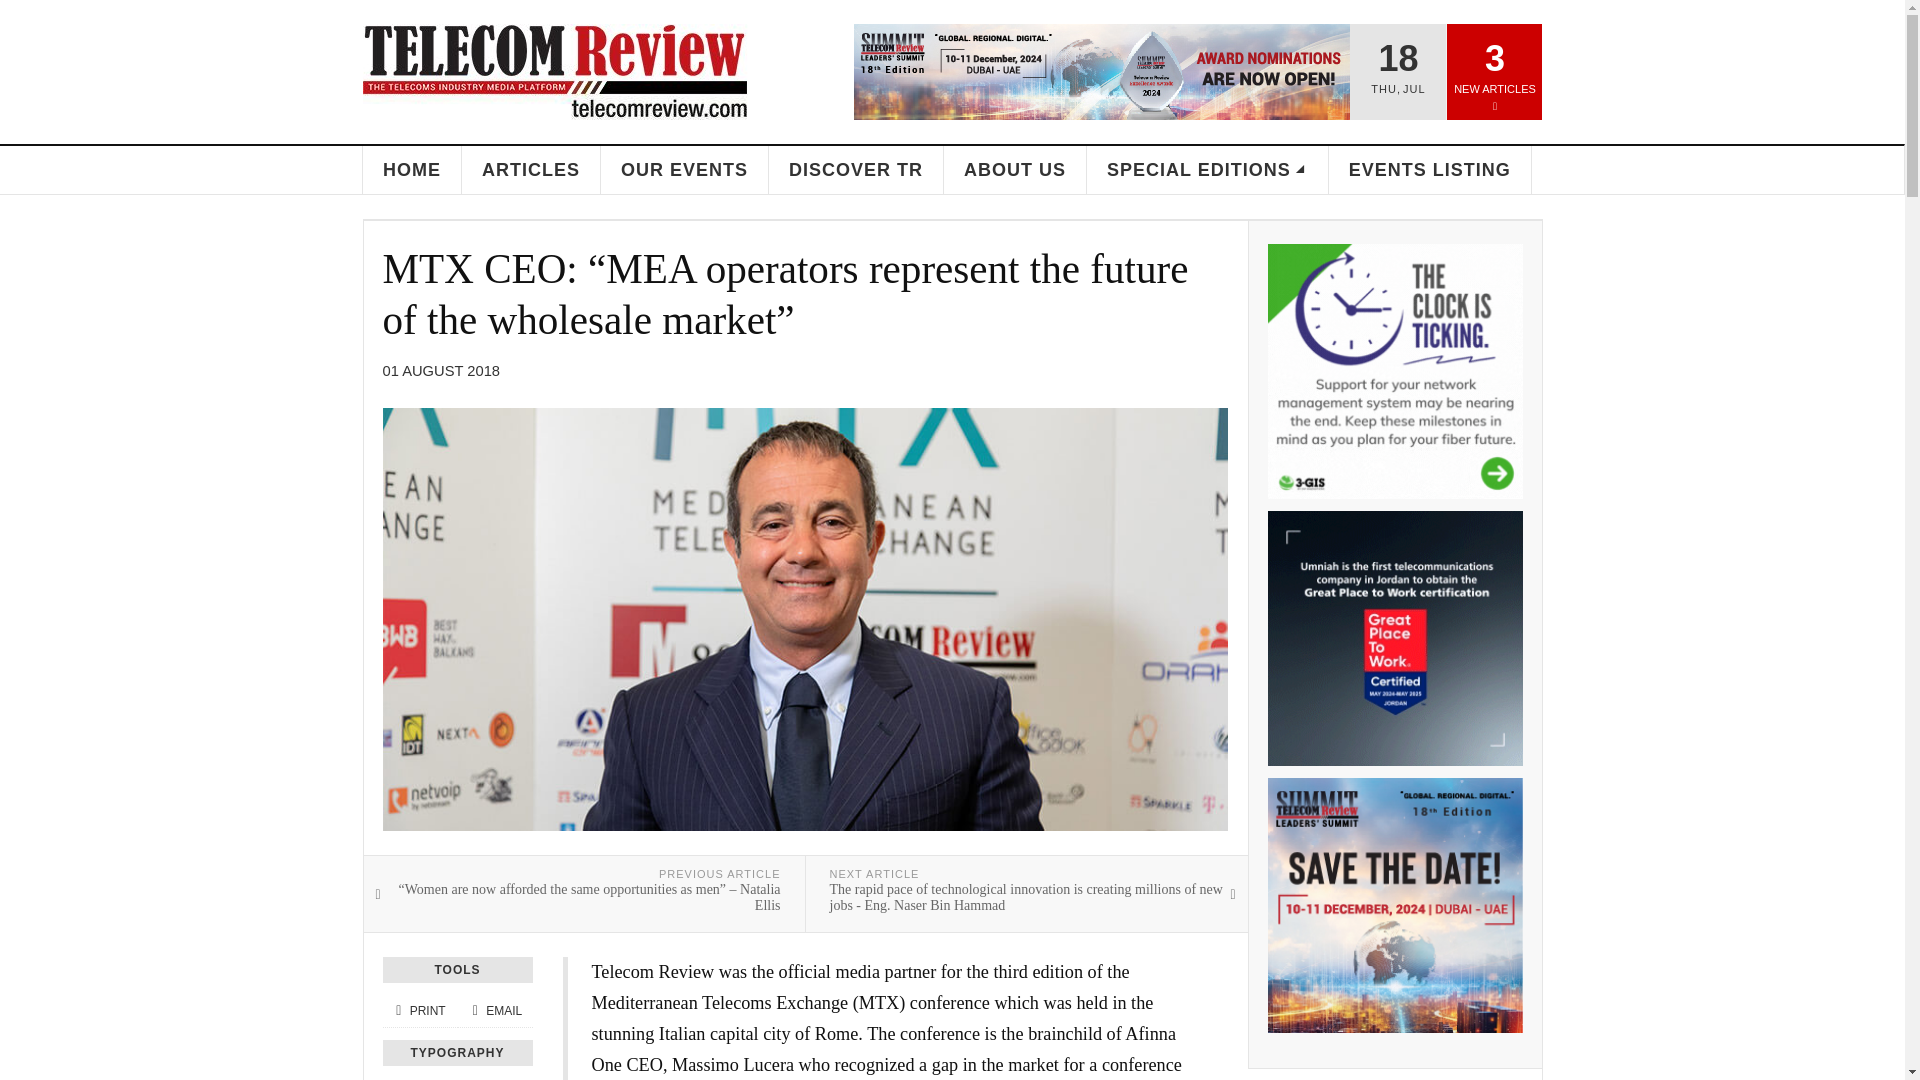 The image size is (1920, 1080). What do you see at coordinates (1102, 71) in the screenshot?
I see `2024 07 TRS Awards Top WB` at bounding box center [1102, 71].